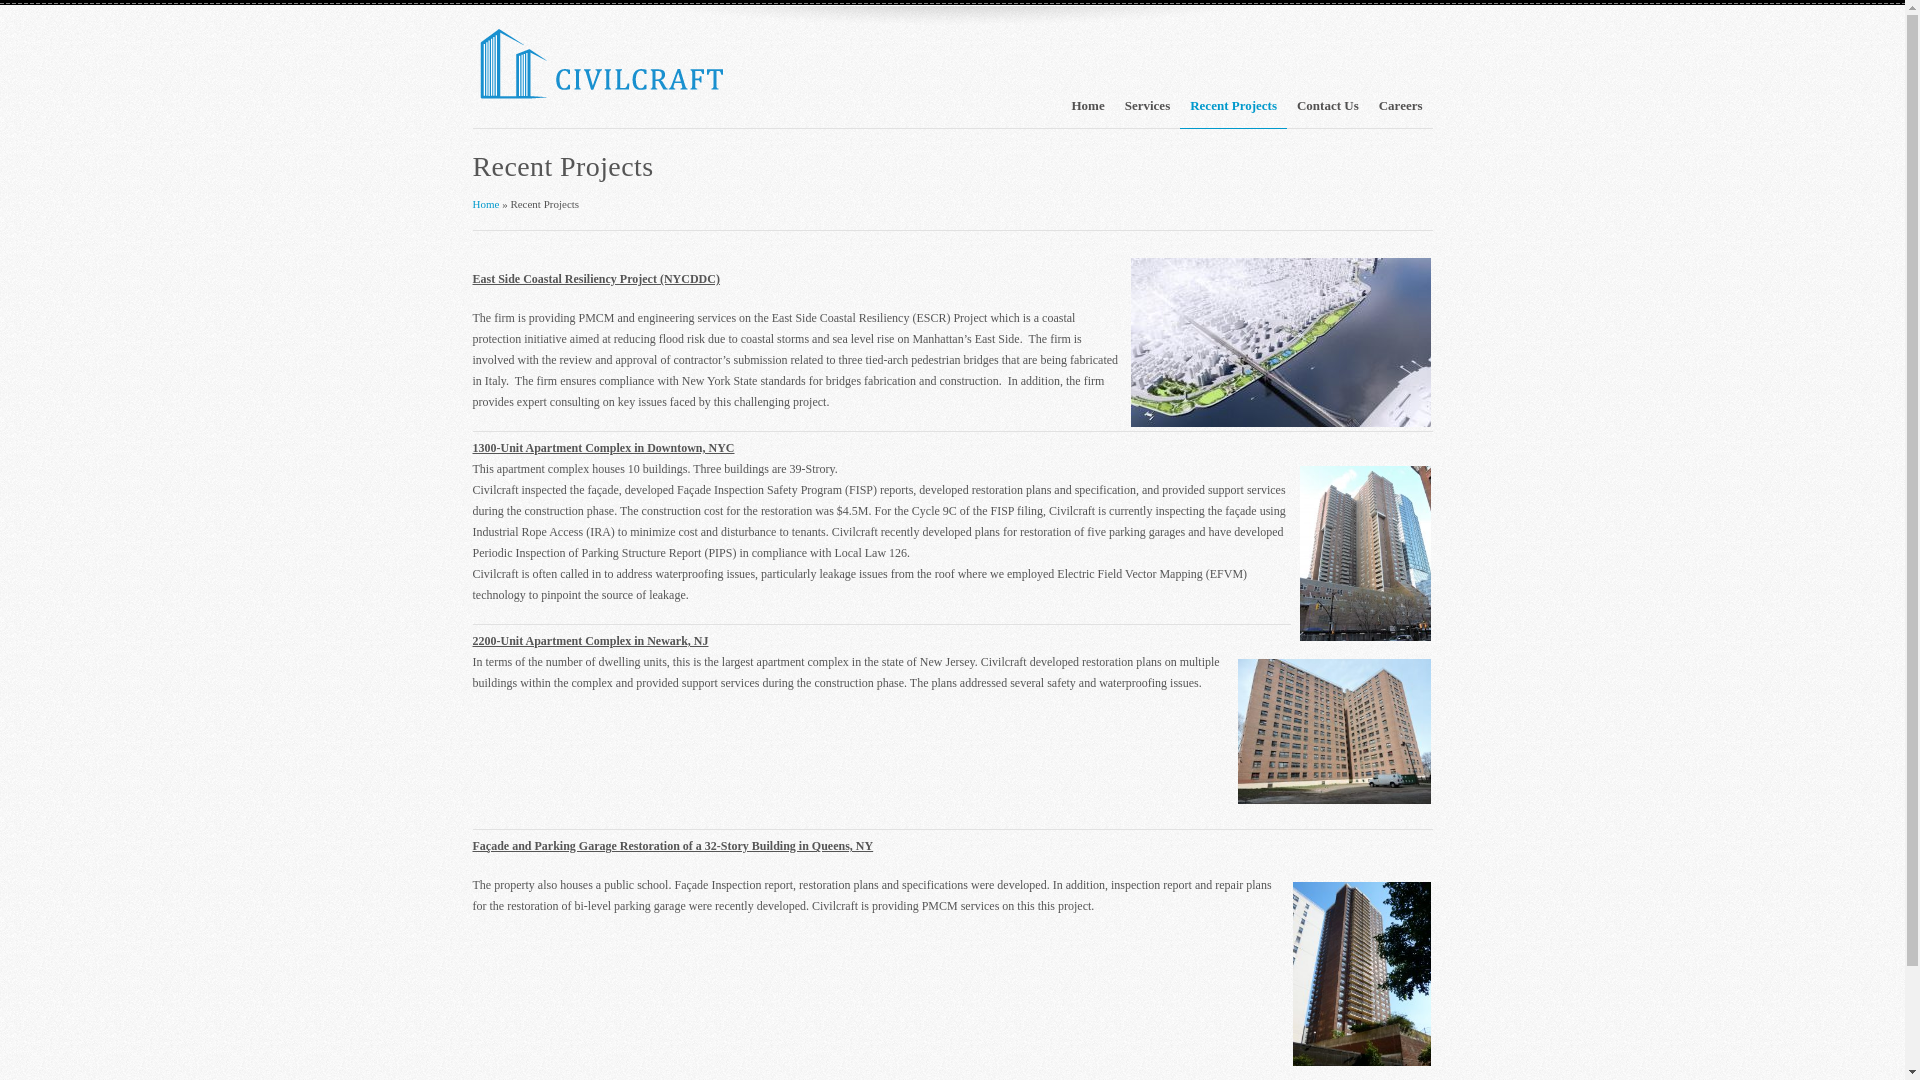 The image size is (1920, 1080). I want to click on Civilcraft Engineering LLC, so click(486, 203).